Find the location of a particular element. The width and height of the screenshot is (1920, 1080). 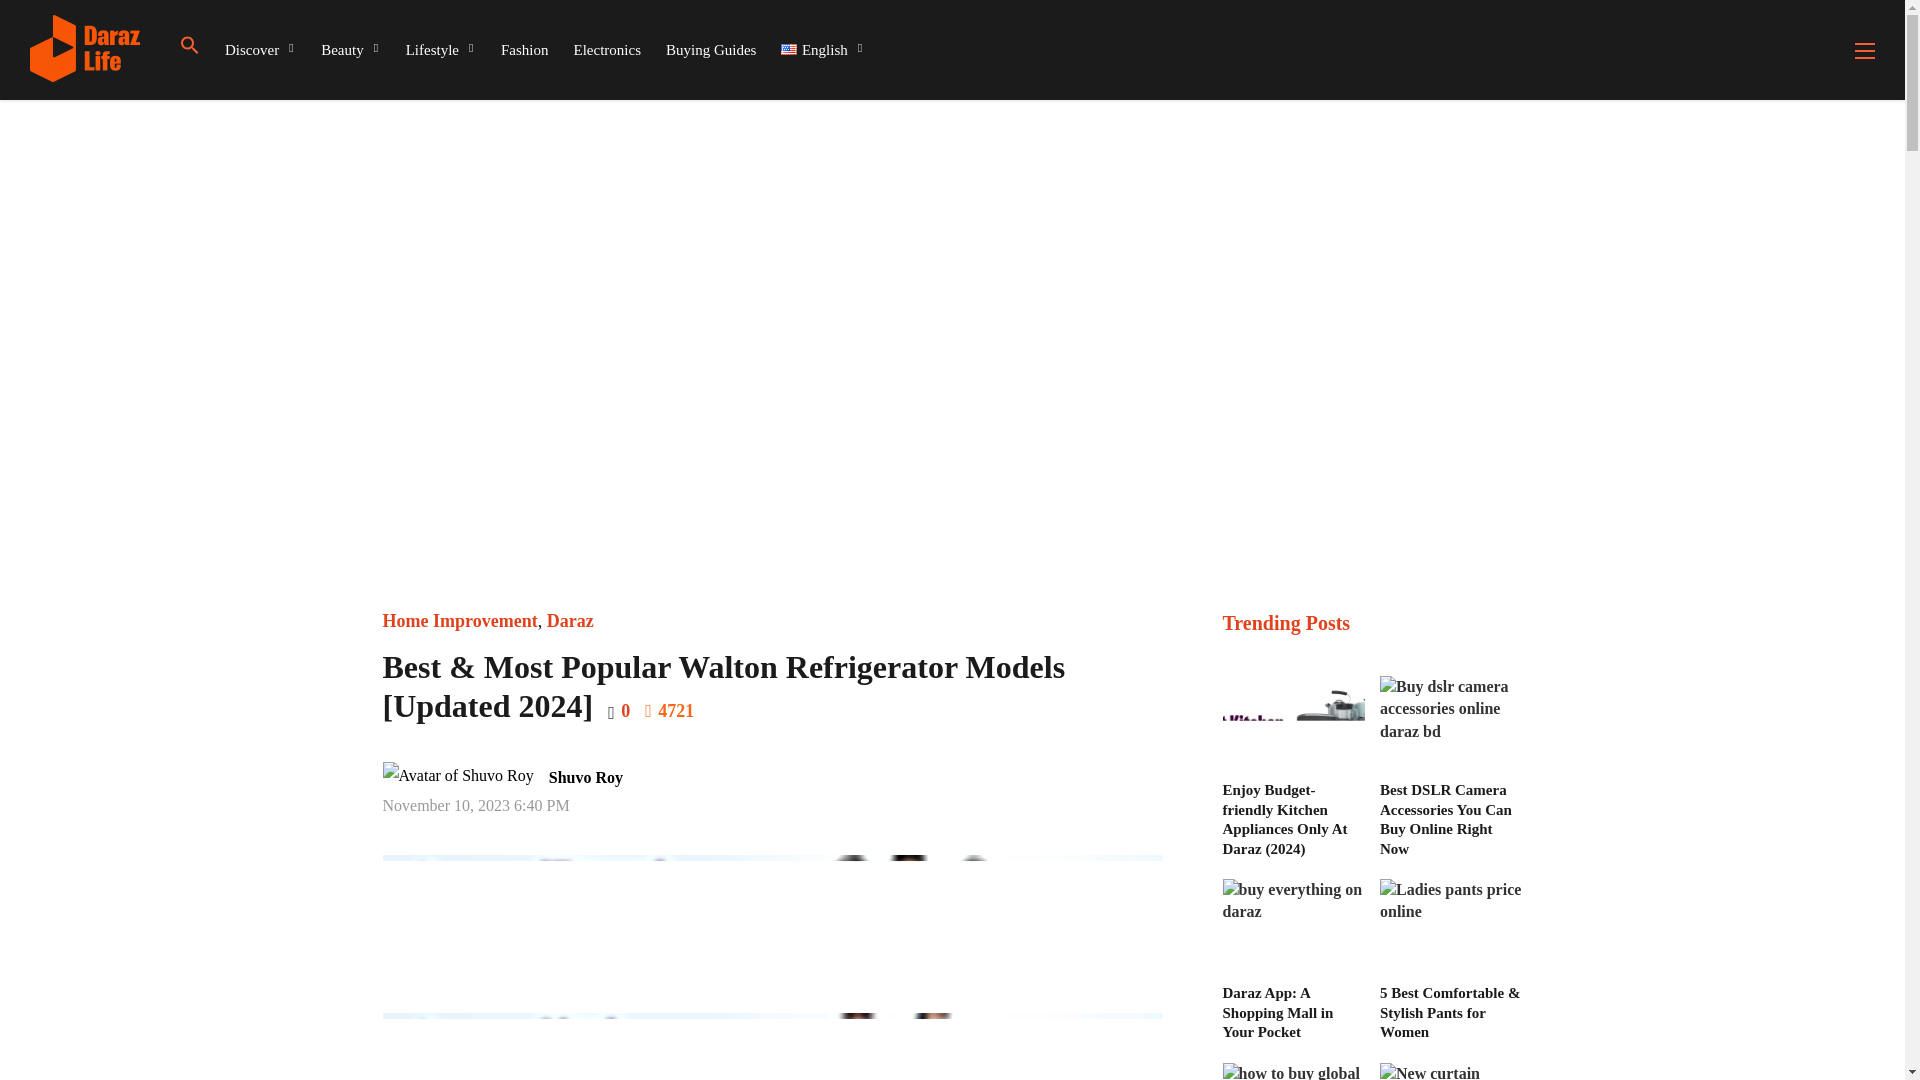

Home Improvement is located at coordinates (460, 620).